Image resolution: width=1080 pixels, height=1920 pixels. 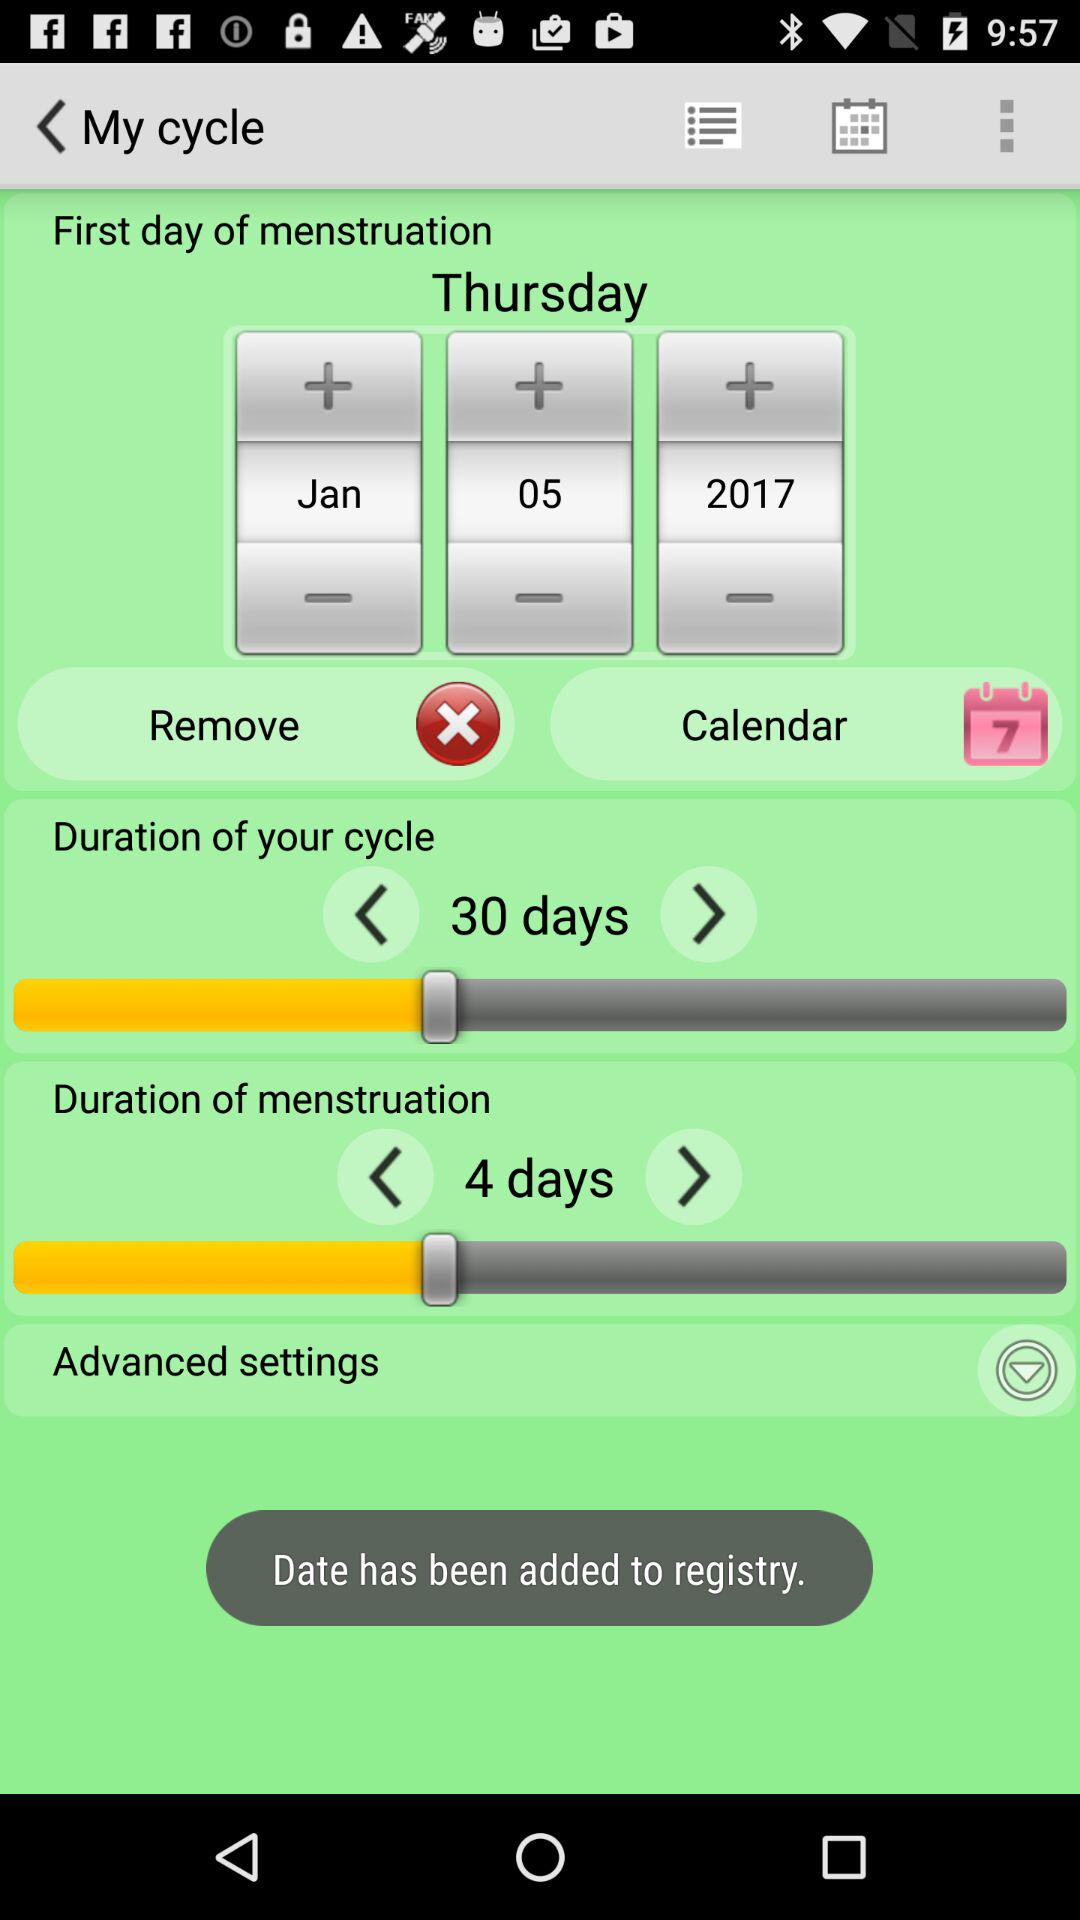 What do you see at coordinates (708, 914) in the screenshot?
I see `go back button option` at bounding box center [708, 914].